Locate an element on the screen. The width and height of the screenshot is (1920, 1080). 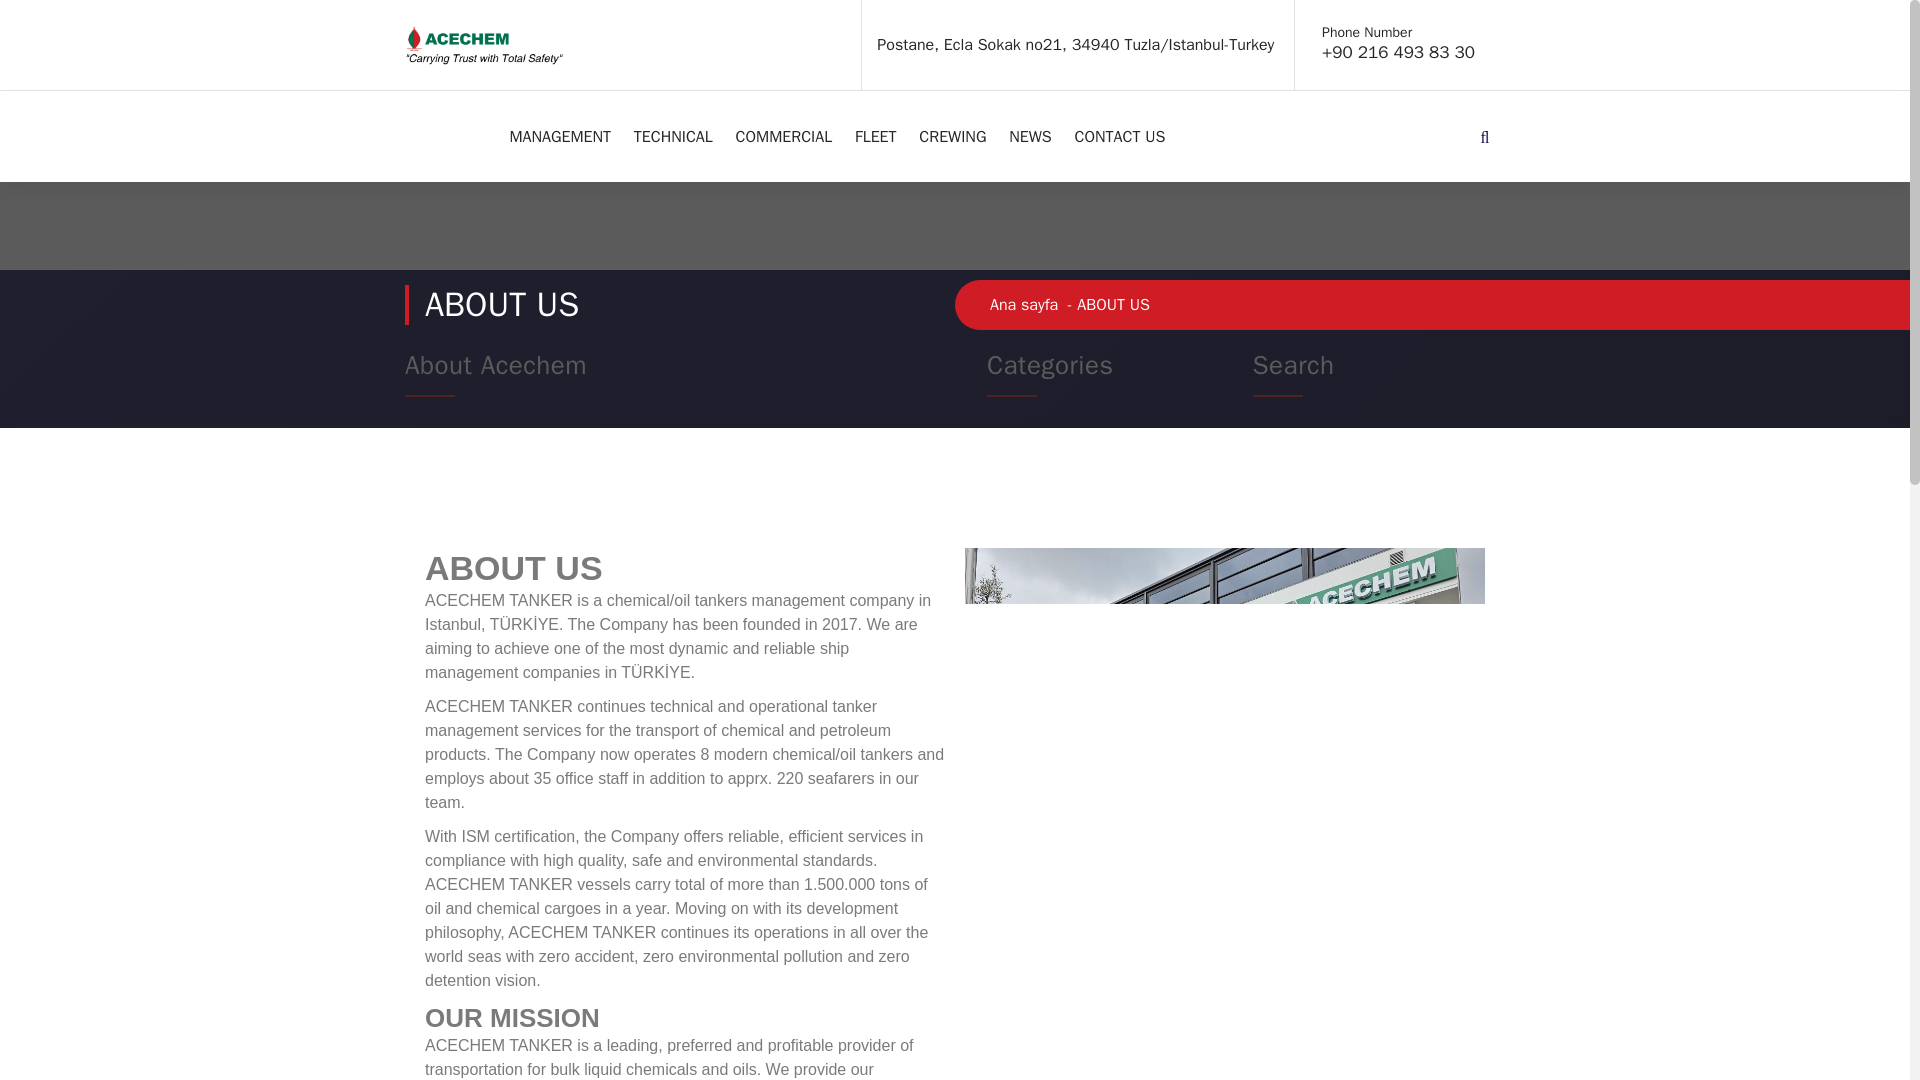
COMMERCIAL is located at coordinates (784, 136).